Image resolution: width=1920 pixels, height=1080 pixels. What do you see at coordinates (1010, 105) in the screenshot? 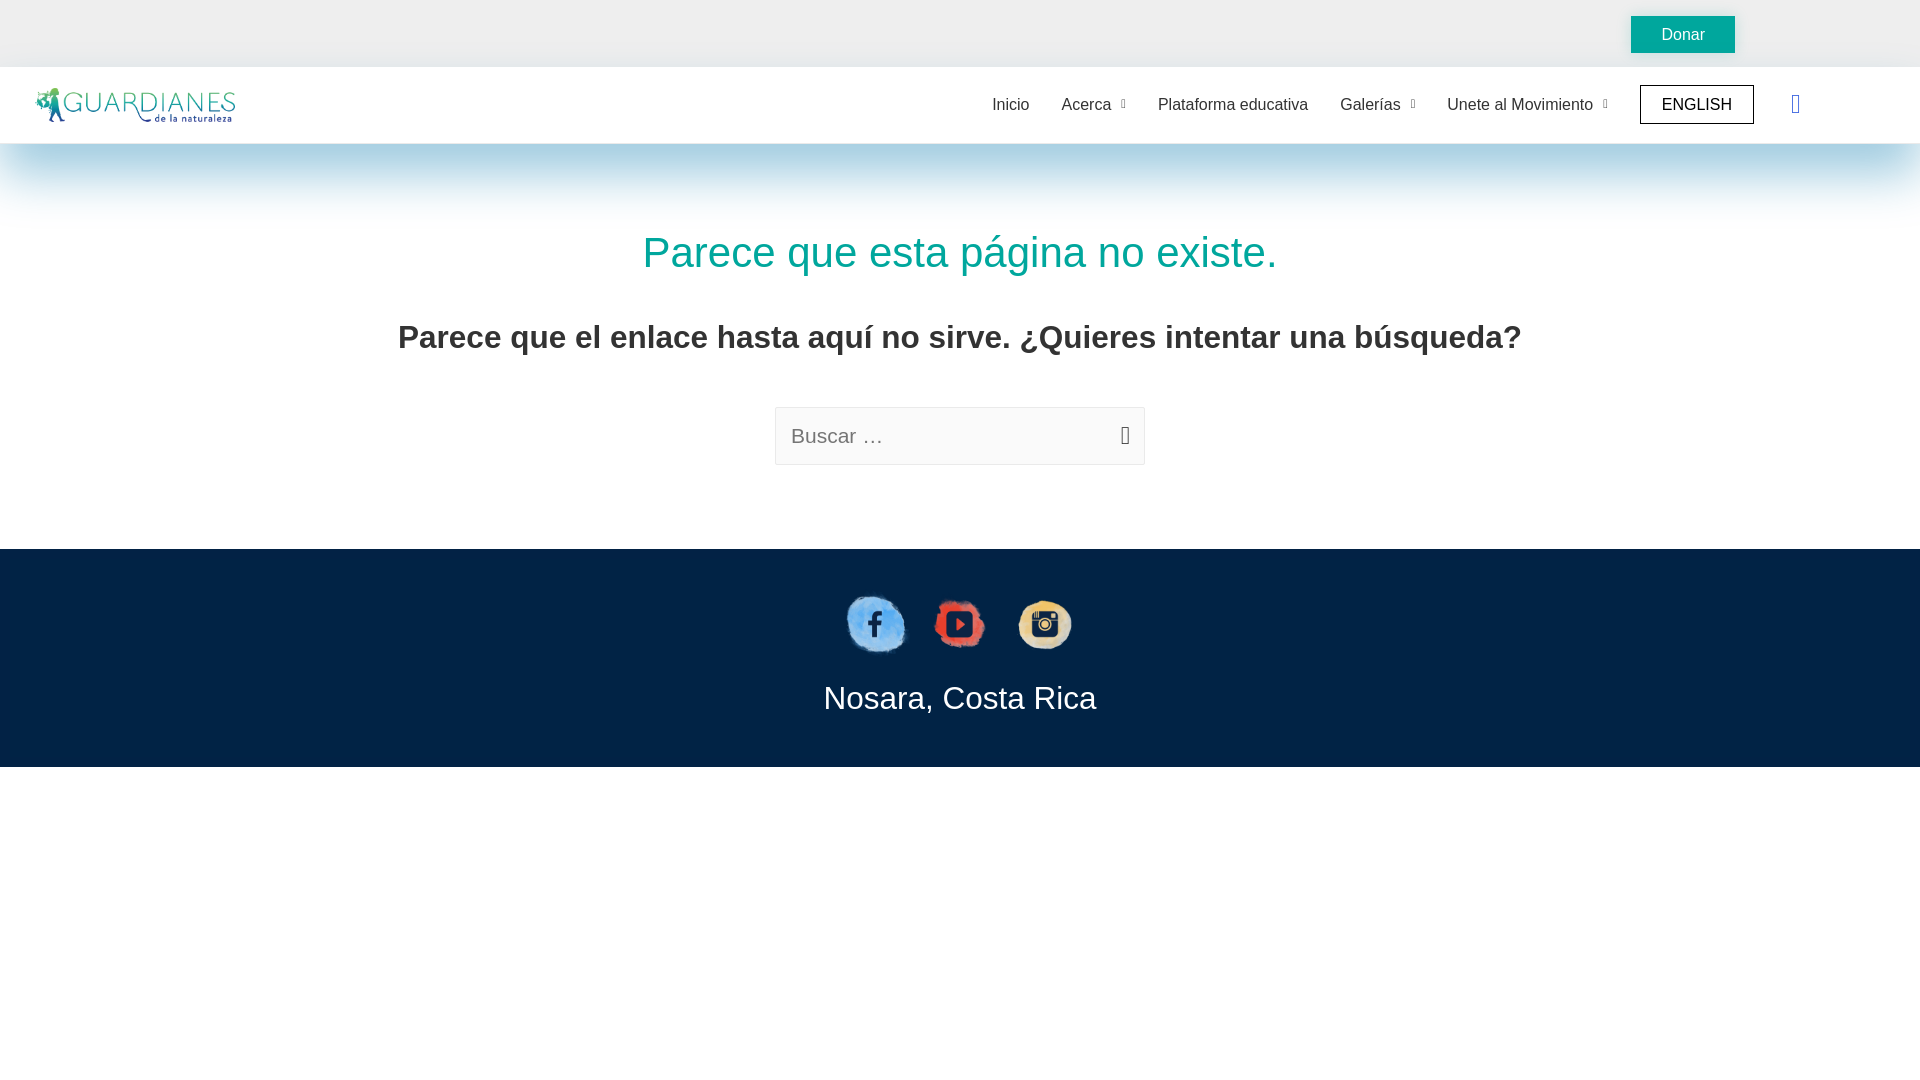
I see `Inicio` at bounding box center [1010, 105].